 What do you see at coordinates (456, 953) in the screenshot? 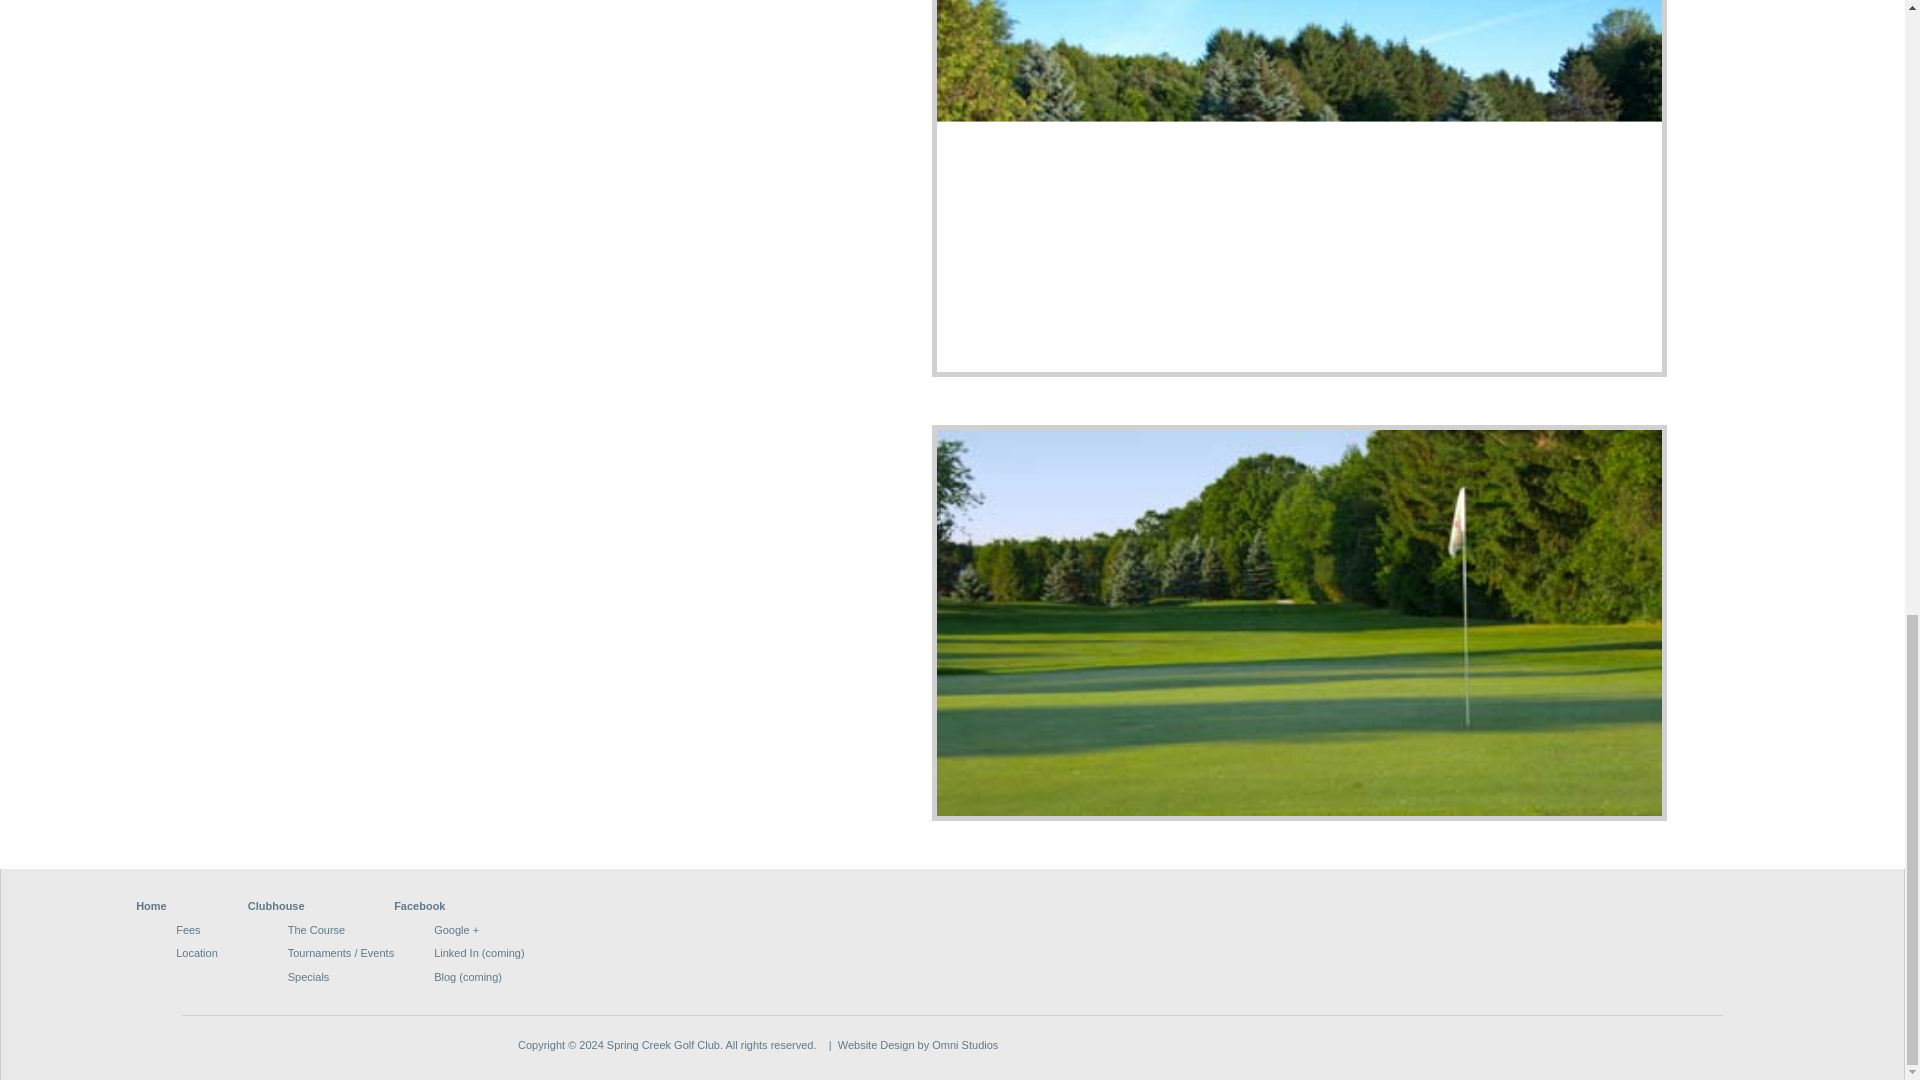
I see `Linked In` at bounding box center [456, 953].